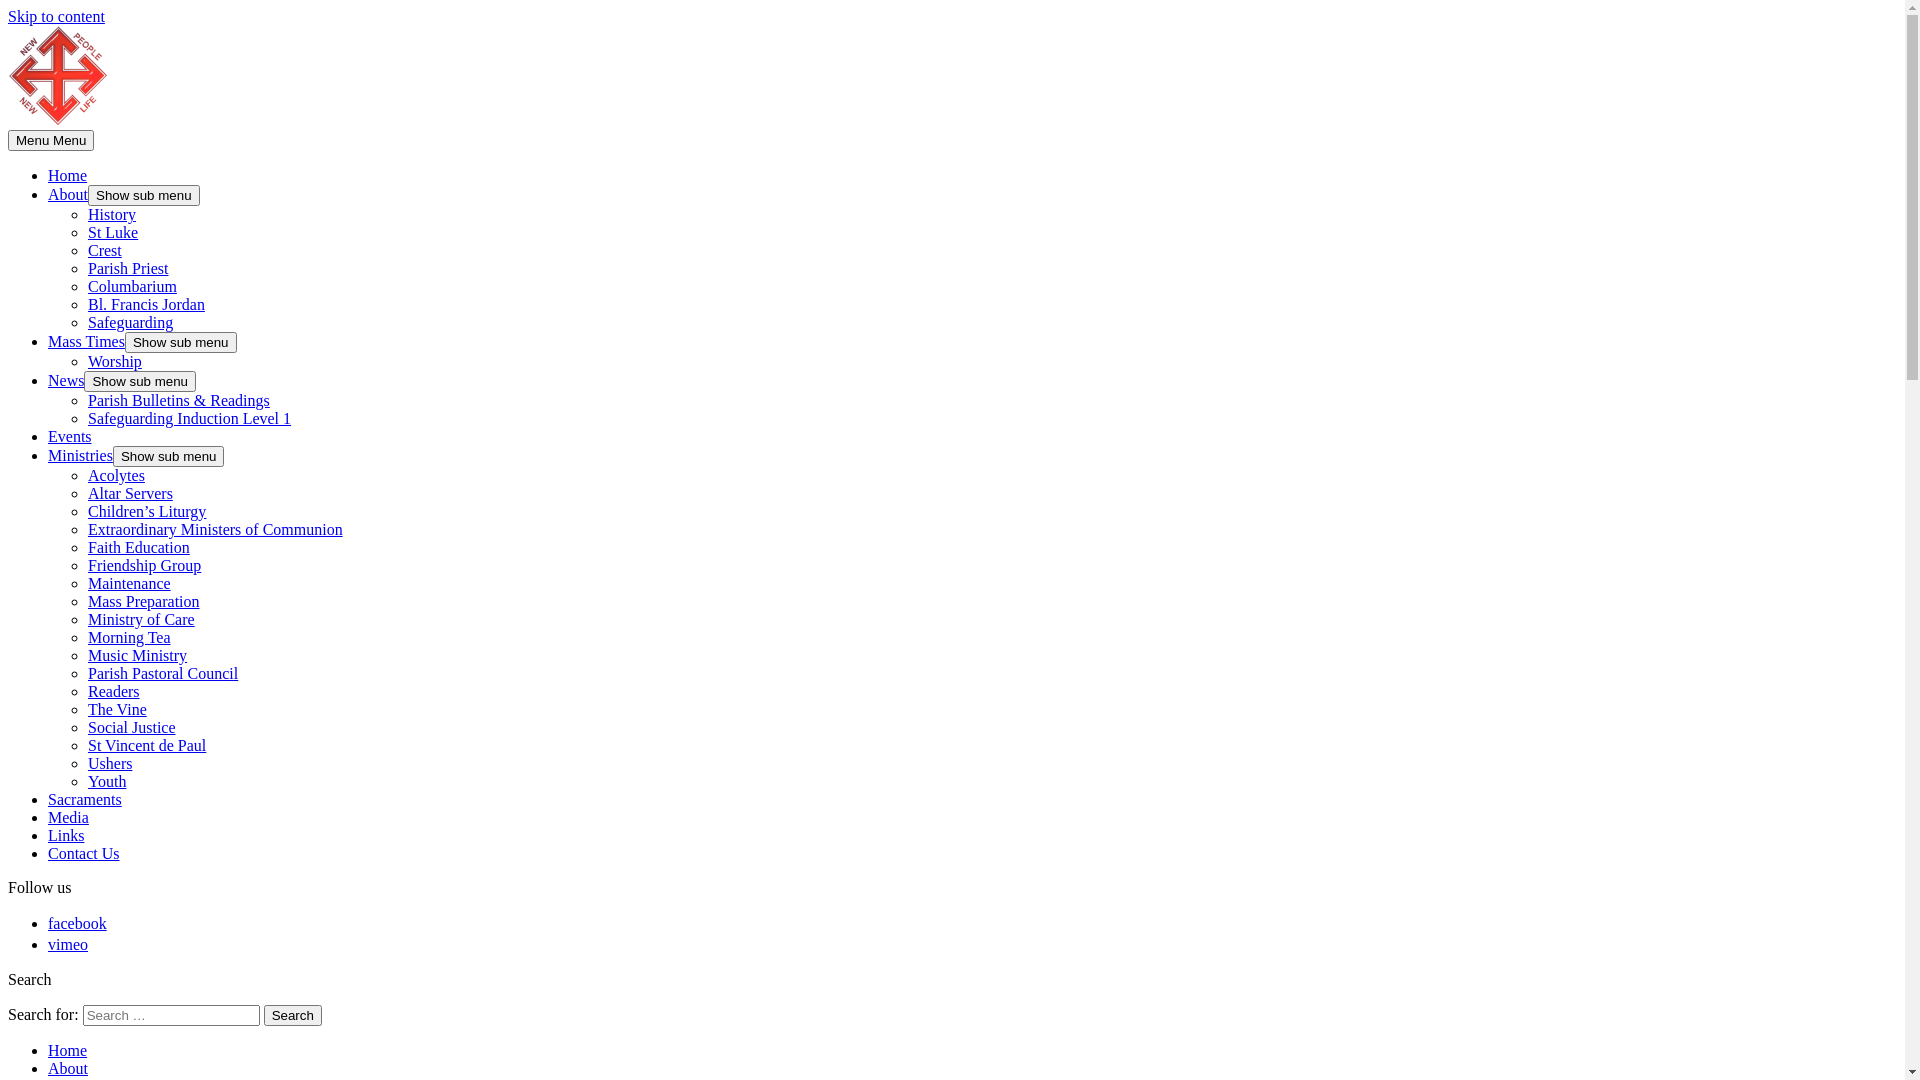  What do you see at coordinates (68, 194) in the screenshot?
I see `About` at bounding box center [68, 194].